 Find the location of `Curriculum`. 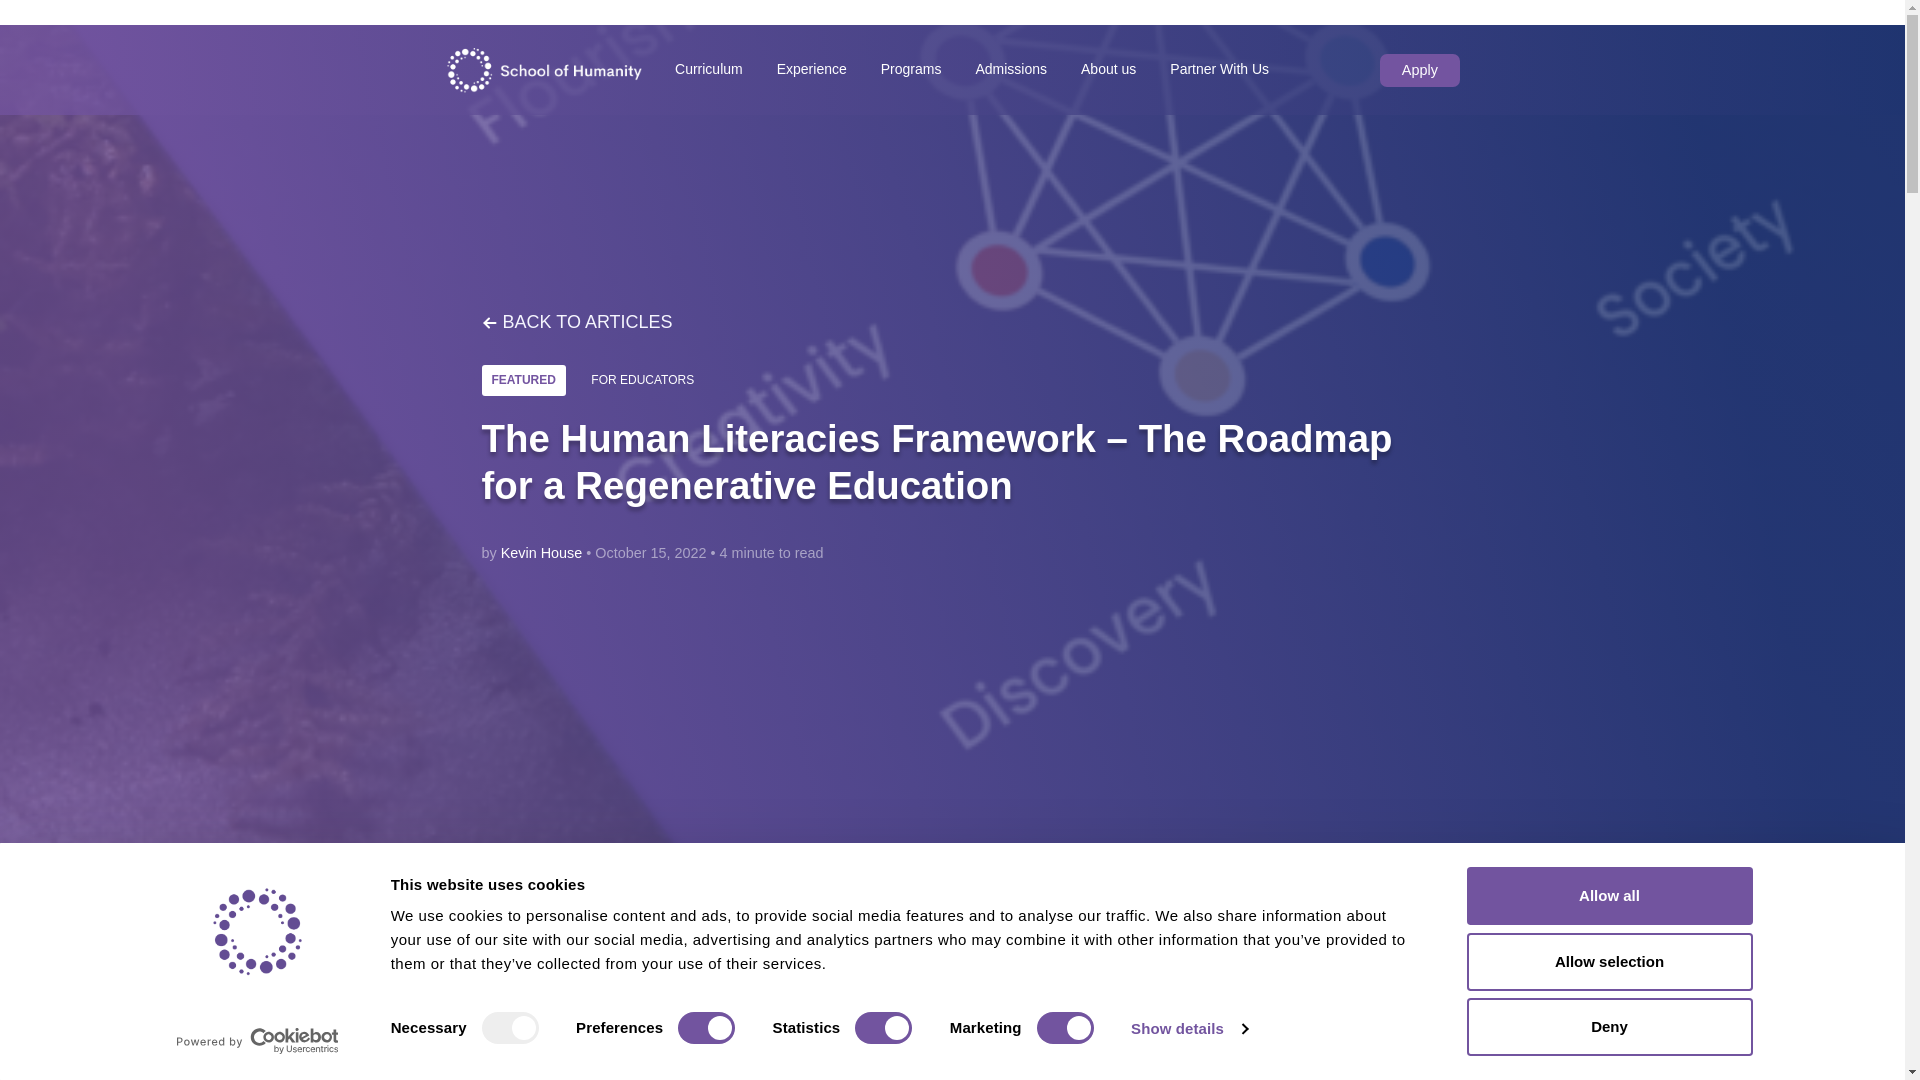

Curriculum is located at coordinates (709, 80).